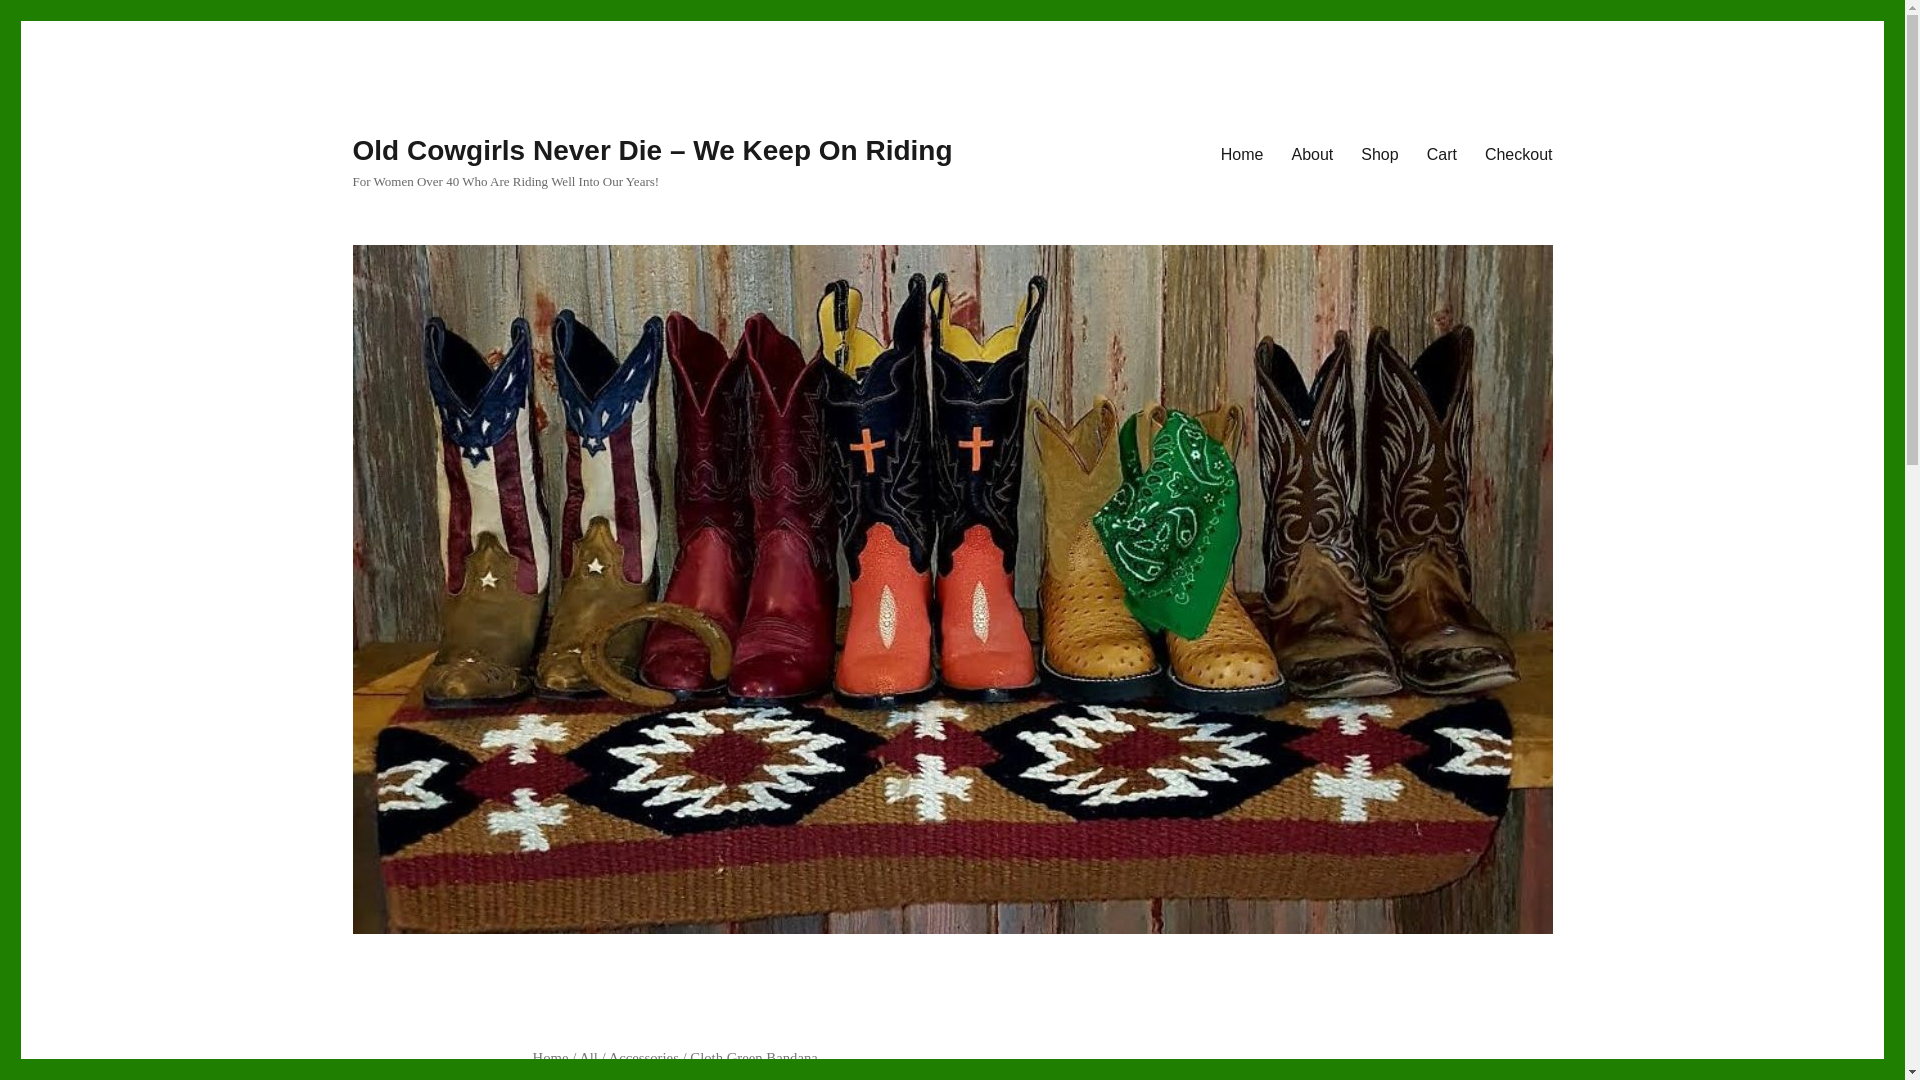 The height and width of the screenshot is (1080, 1920). Describe the element at coordinates (1242, 153) in the screenshot. I see `Home` at that location.